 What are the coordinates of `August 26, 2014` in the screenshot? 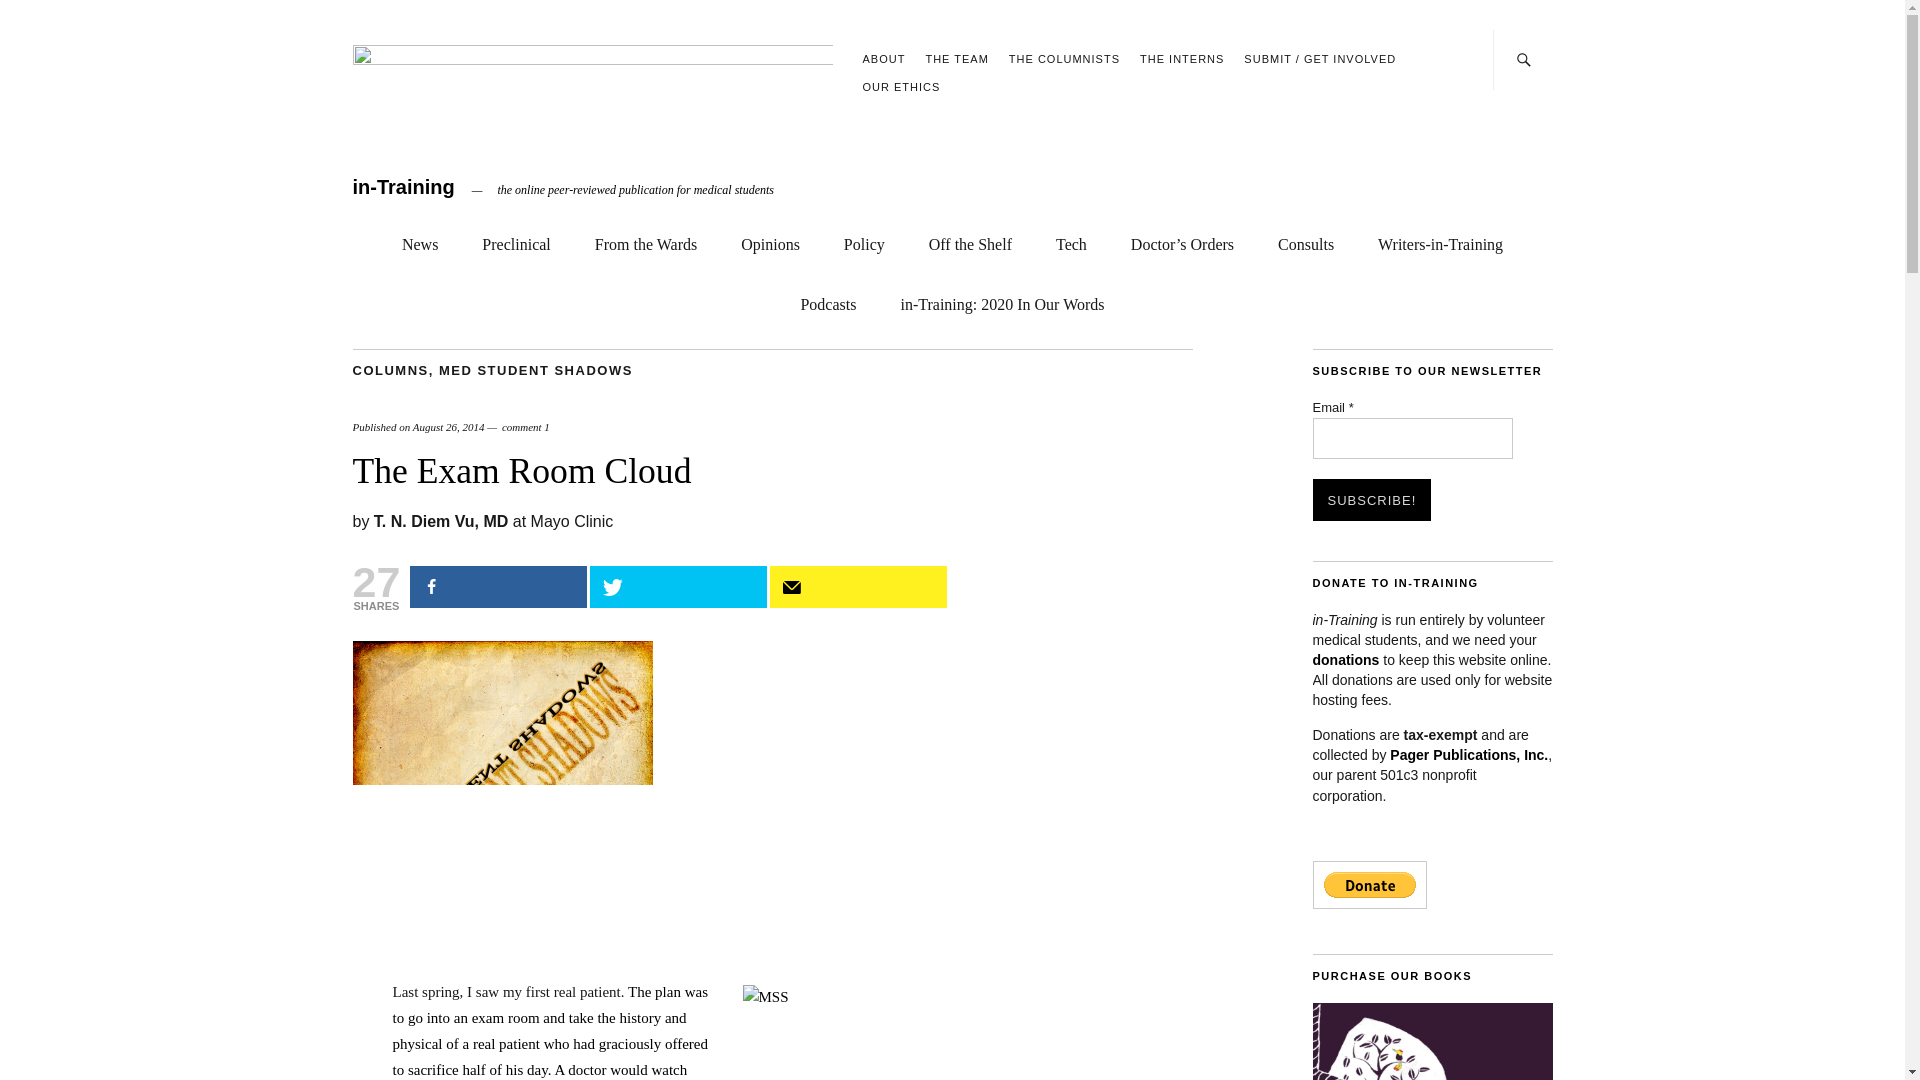 It's located at (448, 427).